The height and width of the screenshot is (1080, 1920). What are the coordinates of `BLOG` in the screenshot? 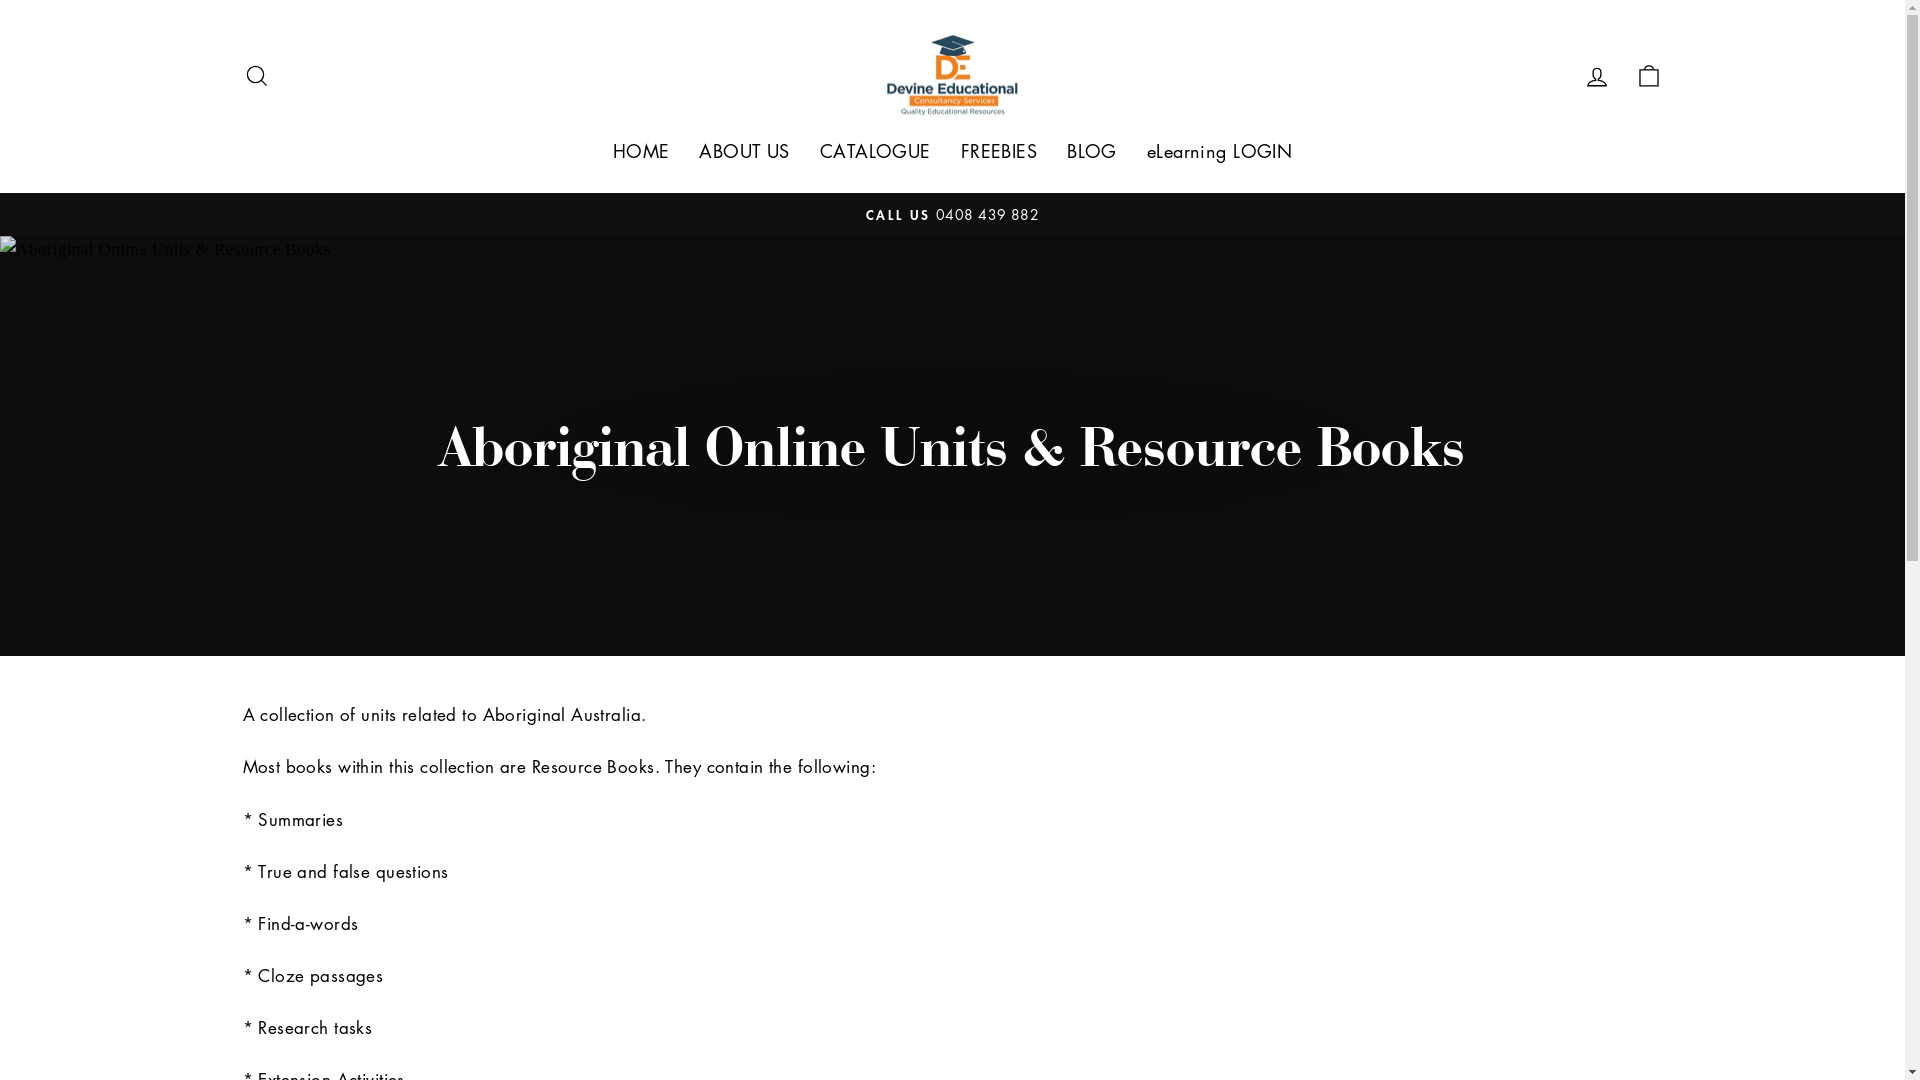 It's located at (1092, 152).